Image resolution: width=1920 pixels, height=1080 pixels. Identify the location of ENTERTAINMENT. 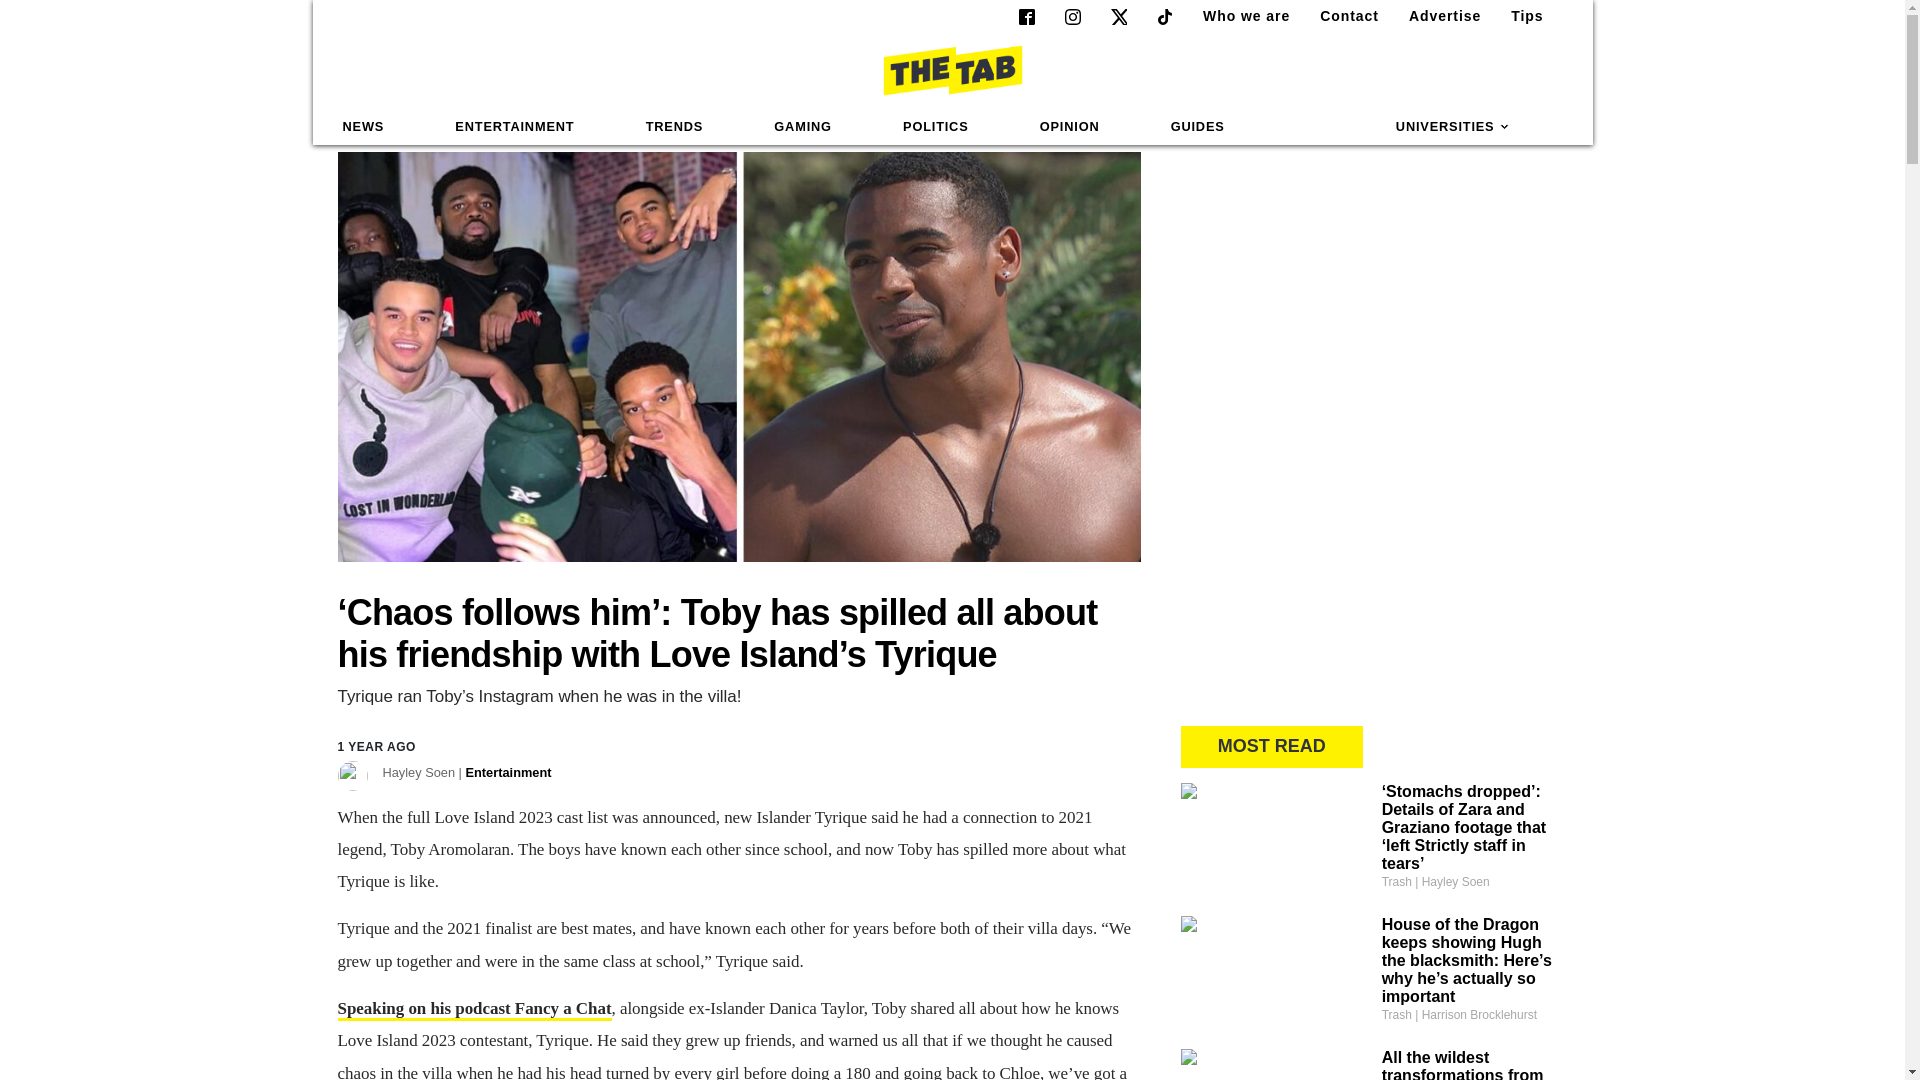
(514, 127).